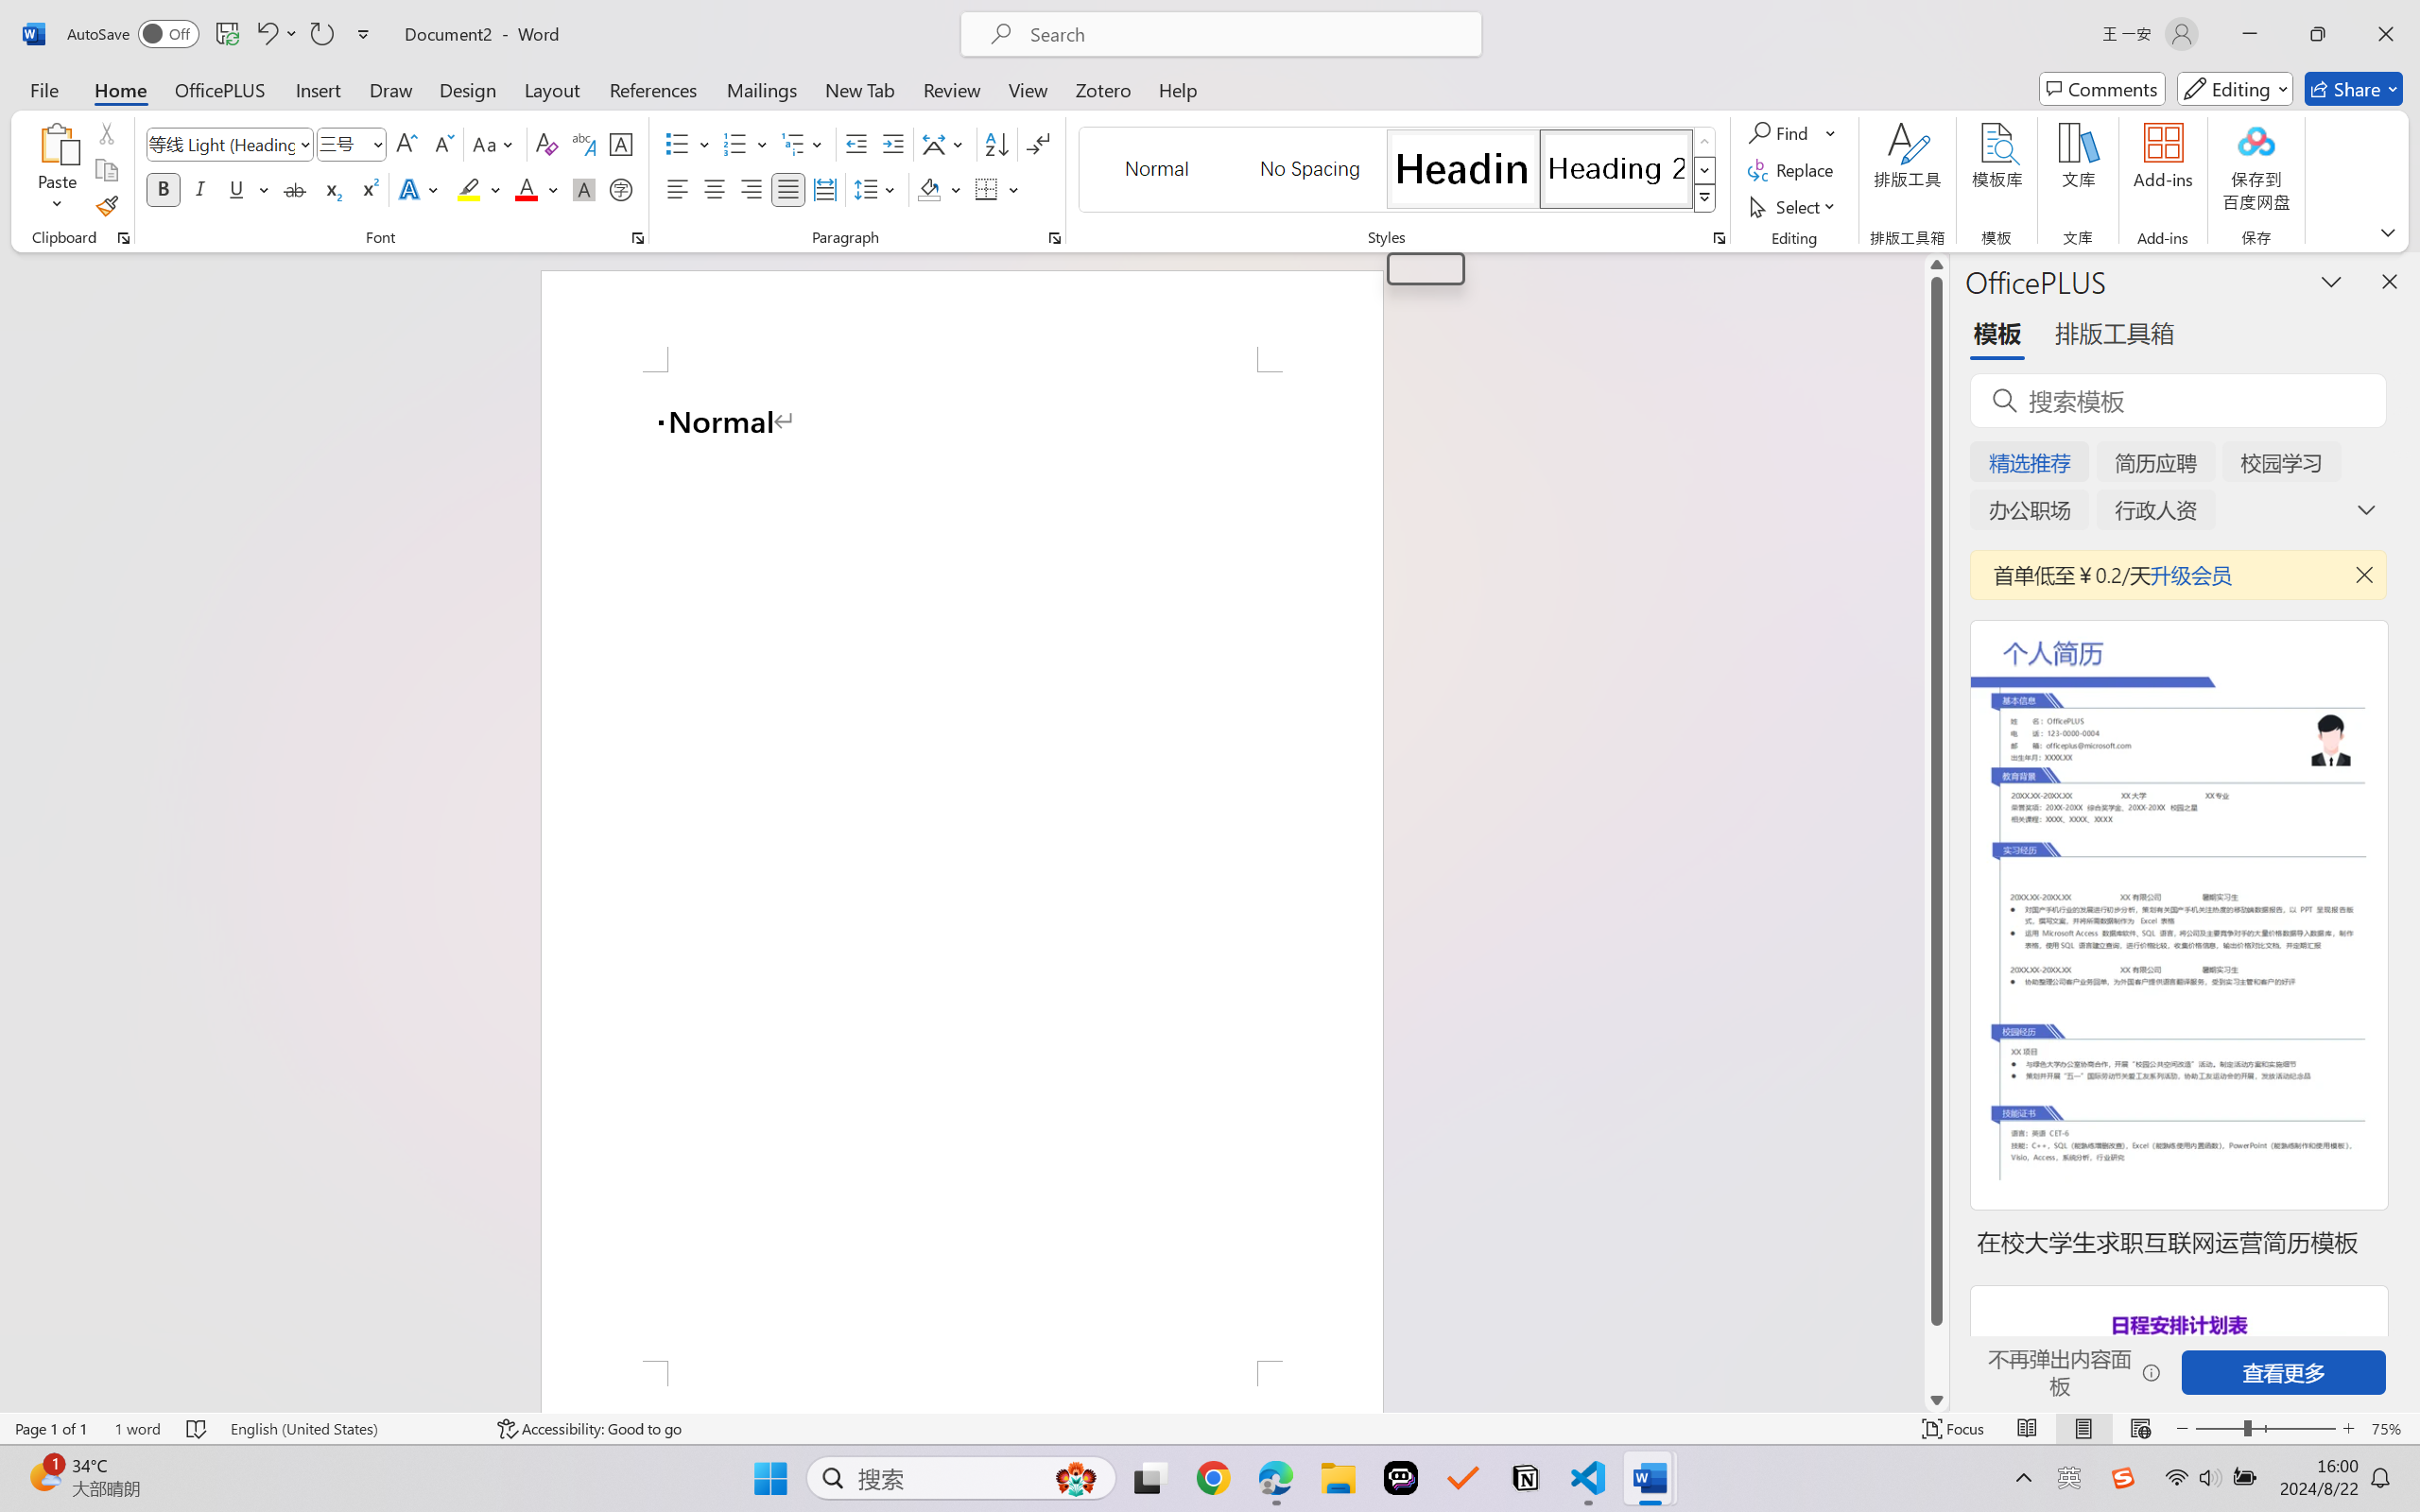  I want to click on Design, so click(468, 89).